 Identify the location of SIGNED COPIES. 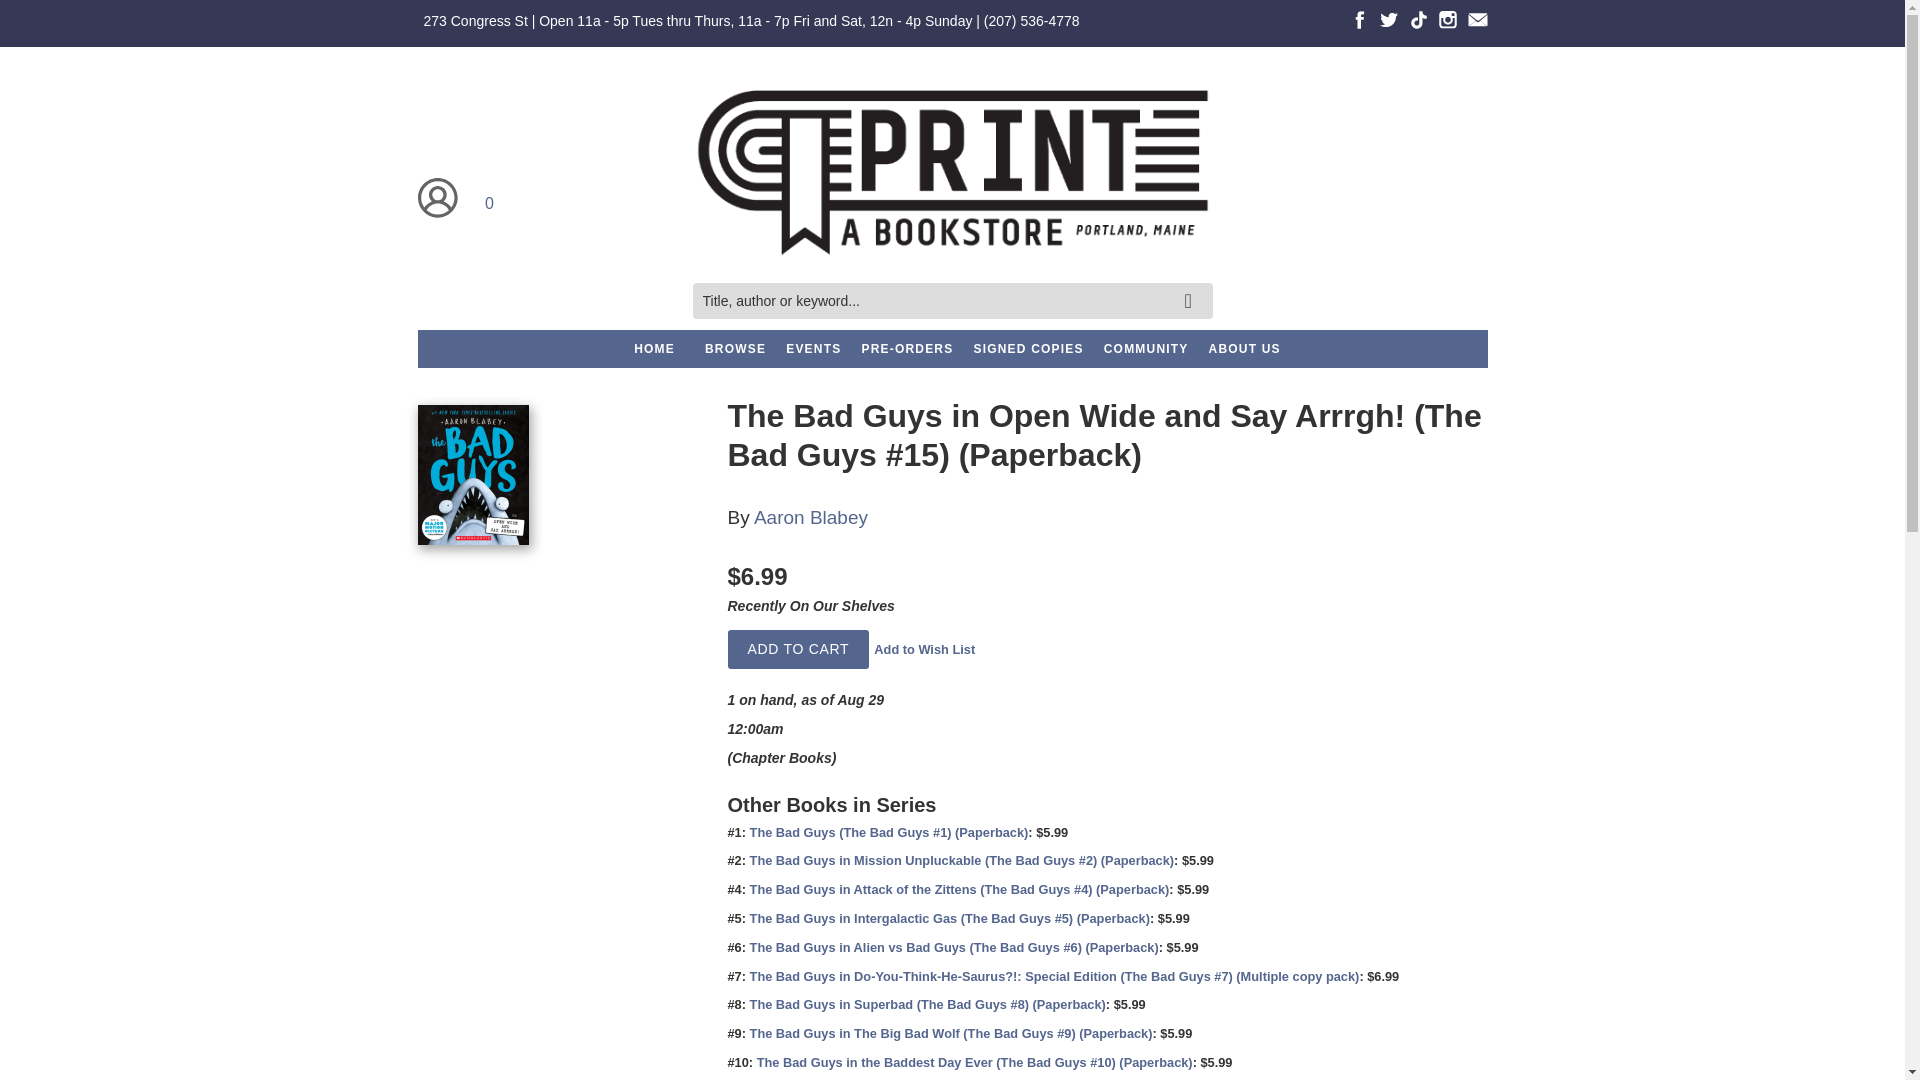
(1028, 349).